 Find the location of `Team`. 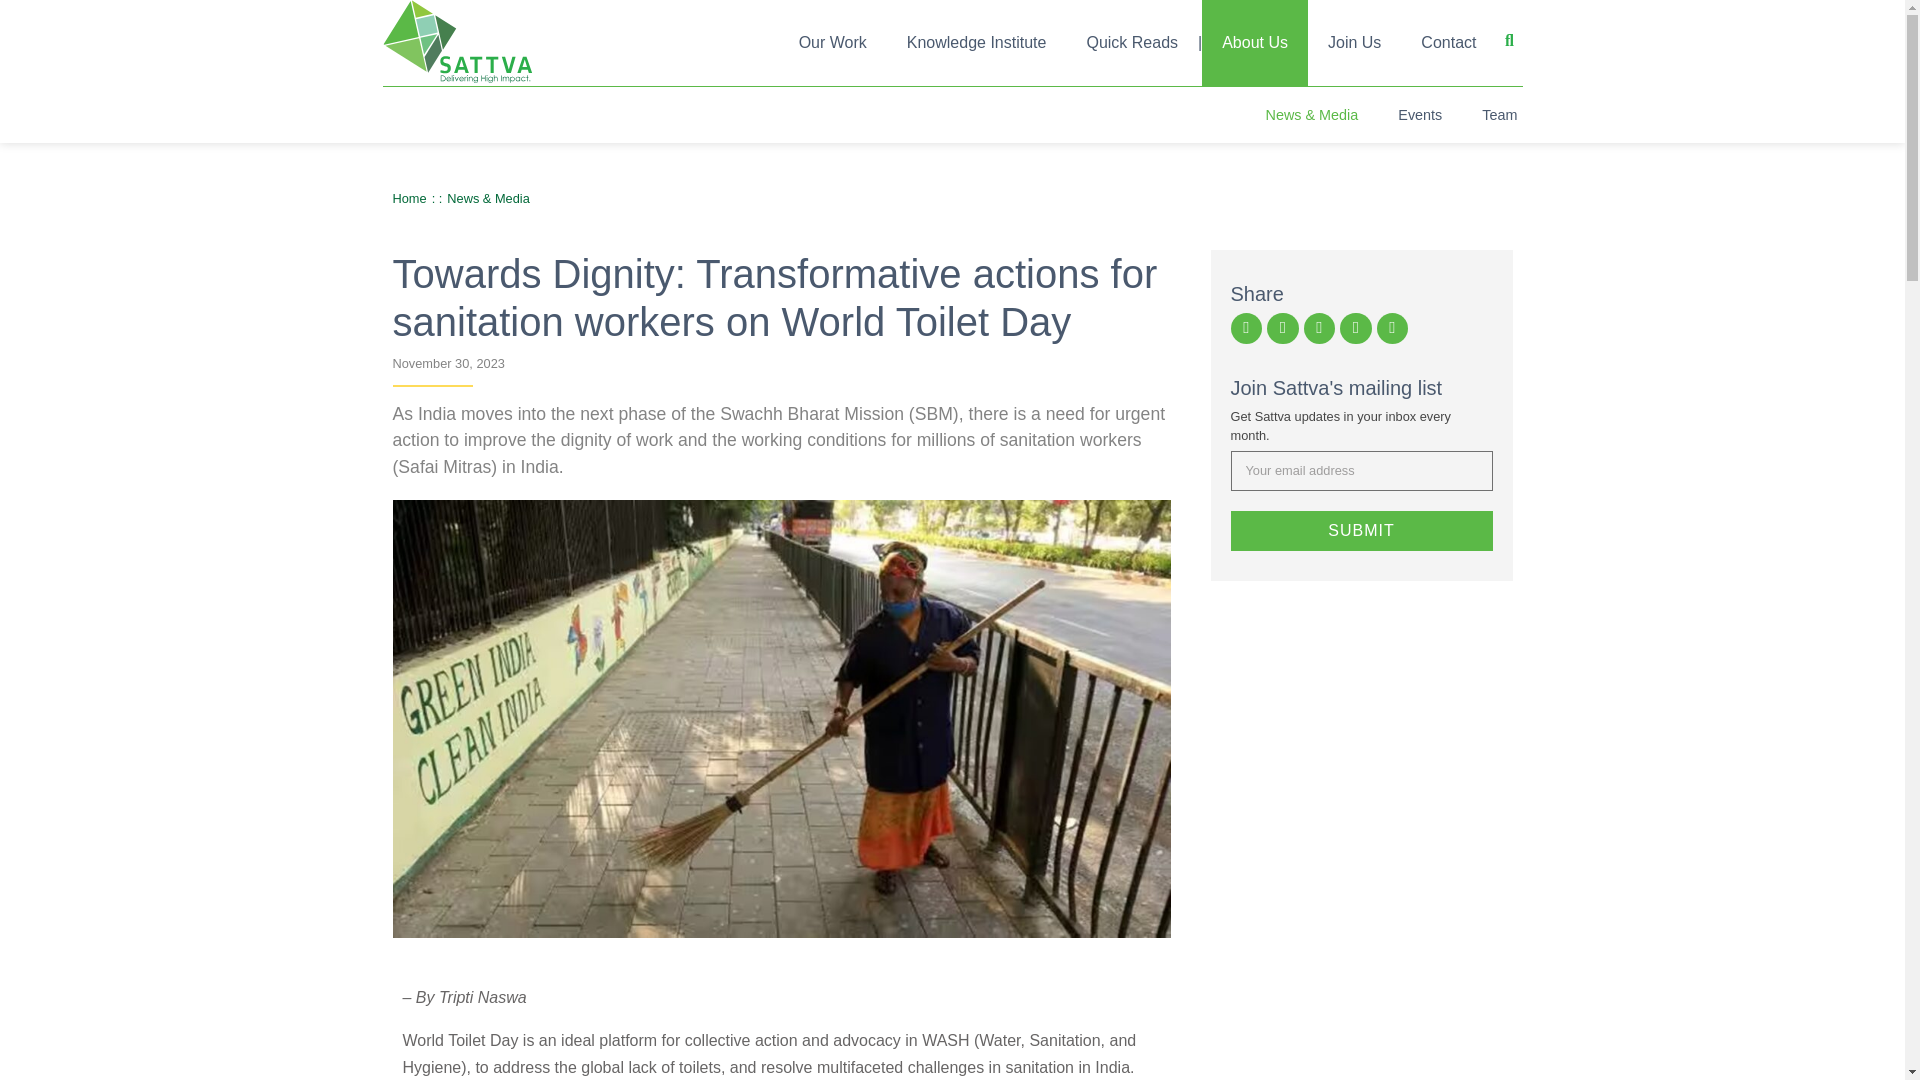

Team is located at coordinates (1499, 114).